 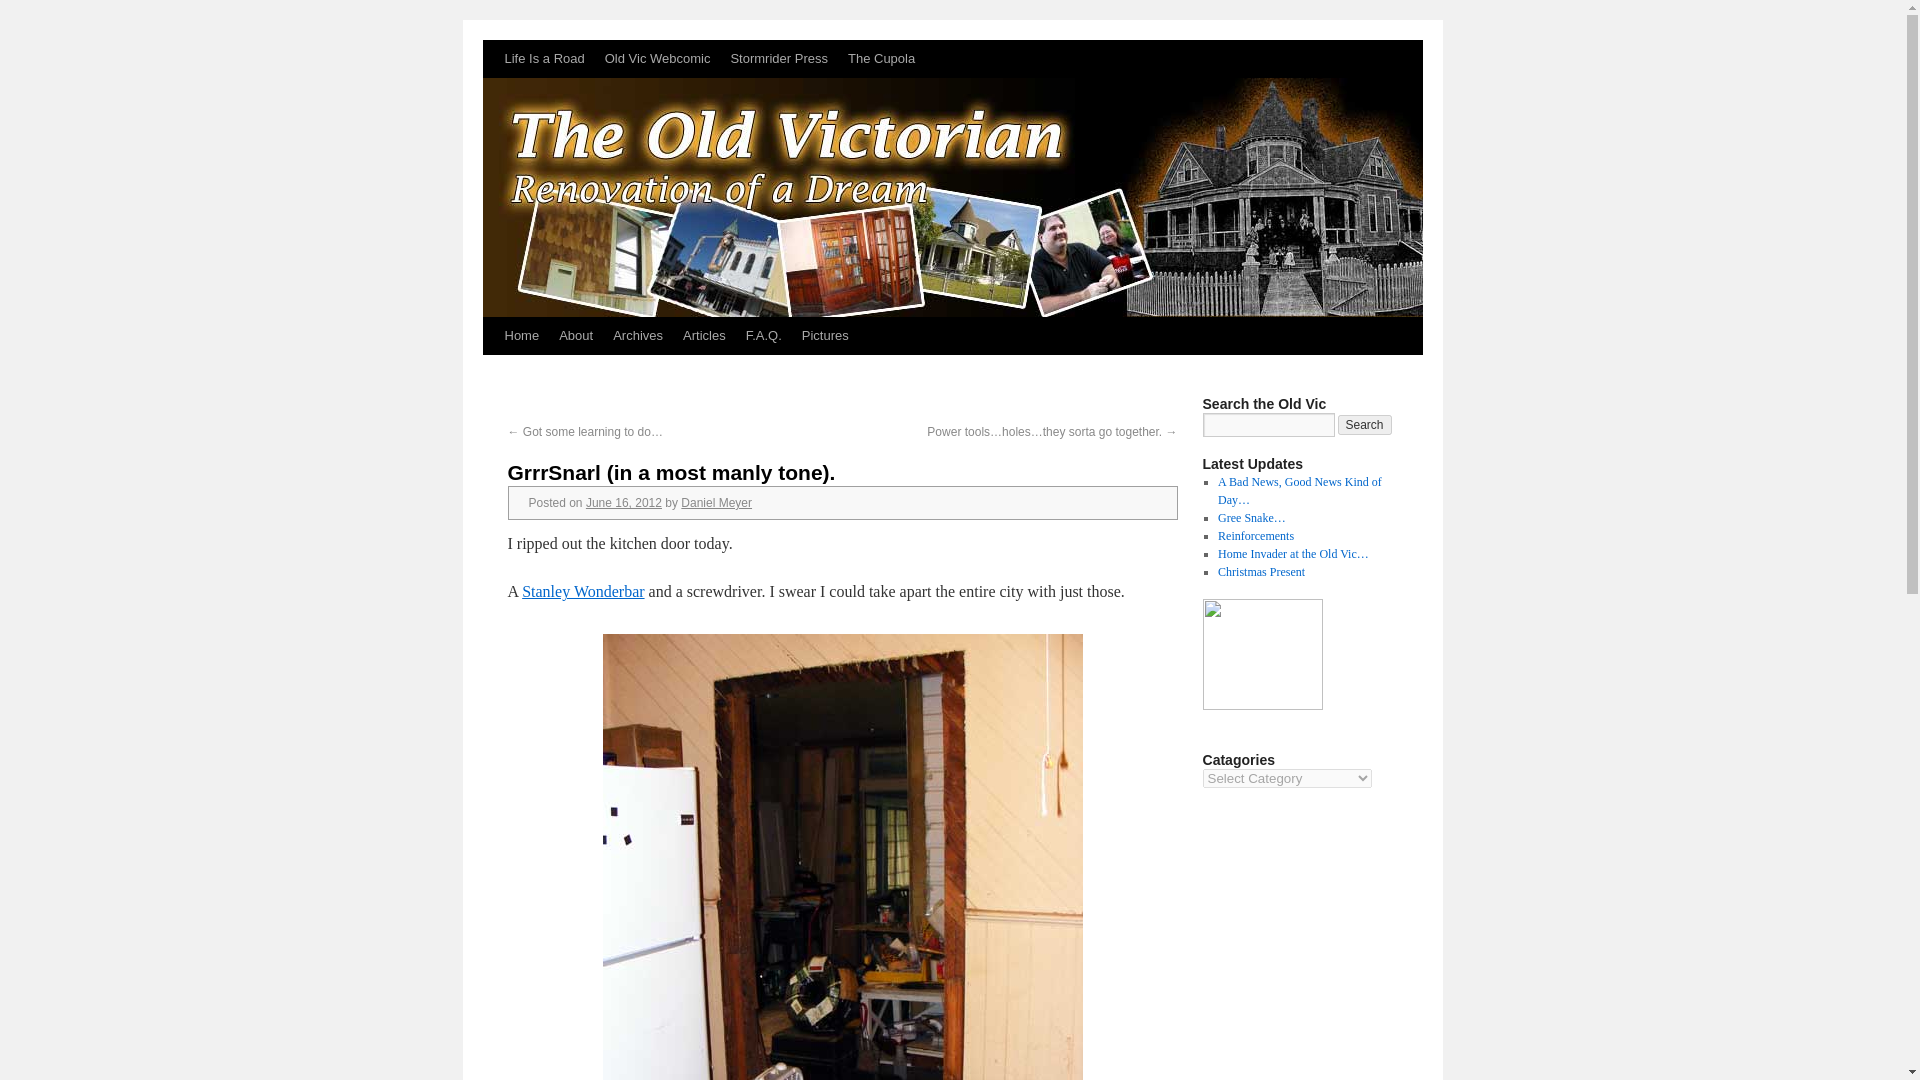 I want to click on View all posts by Daniel Meyer, so click(x=716, y=502).